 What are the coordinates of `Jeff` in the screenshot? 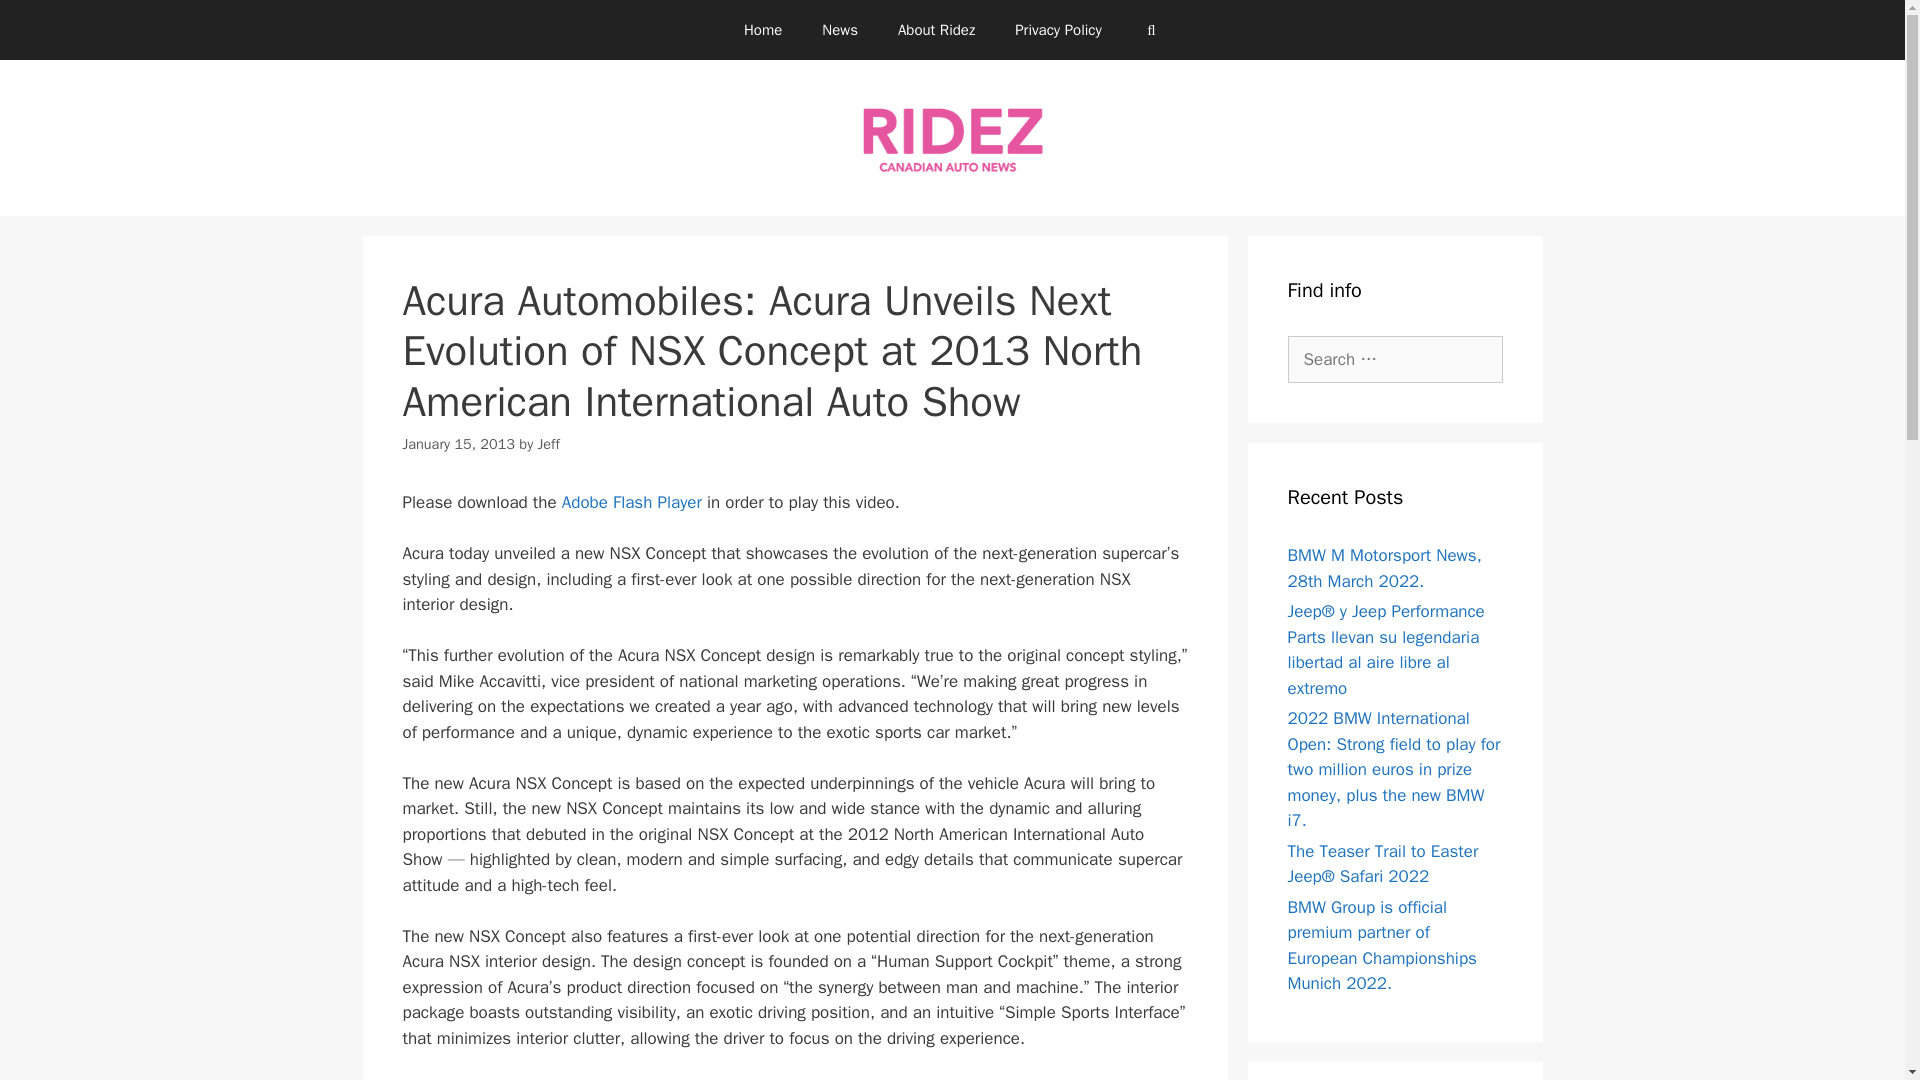 It's located at (548, 444).